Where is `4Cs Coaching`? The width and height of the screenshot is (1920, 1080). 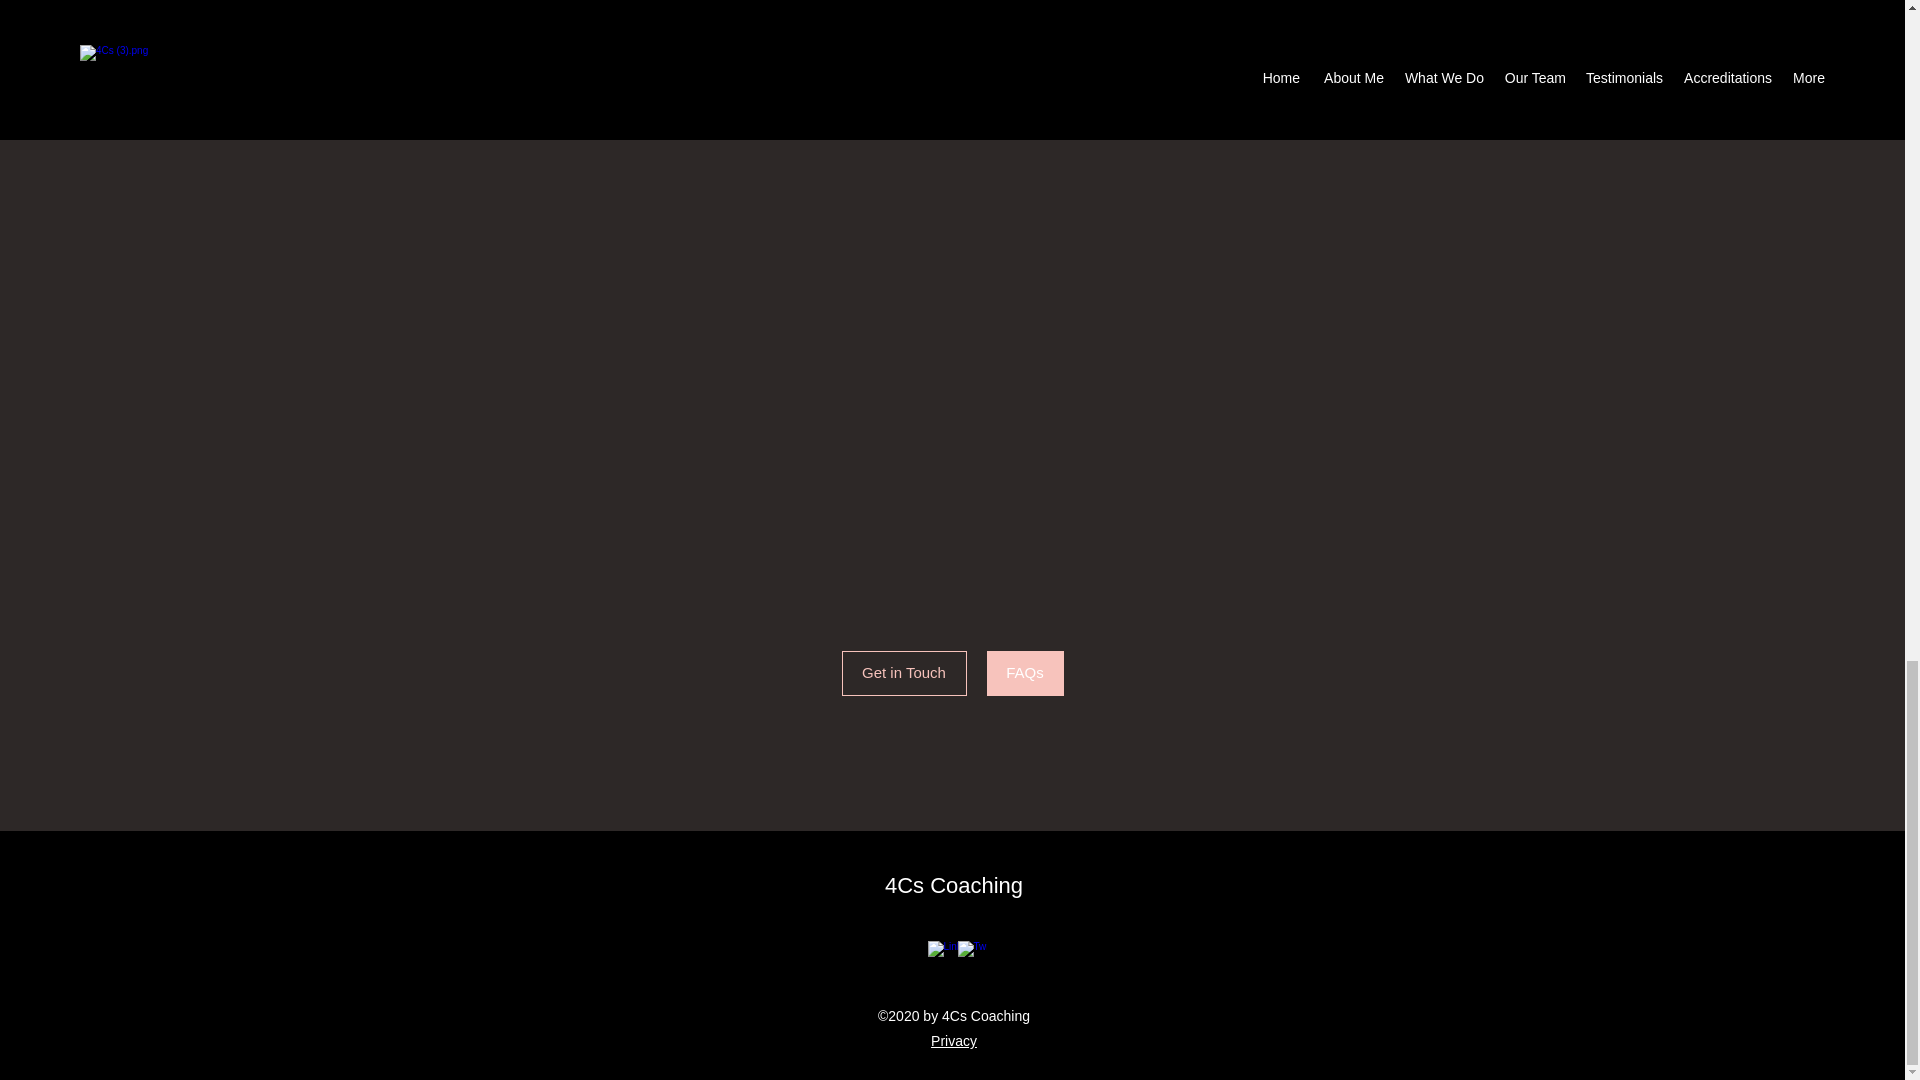 4Cs Coaching is located at coordinates (954, 884).